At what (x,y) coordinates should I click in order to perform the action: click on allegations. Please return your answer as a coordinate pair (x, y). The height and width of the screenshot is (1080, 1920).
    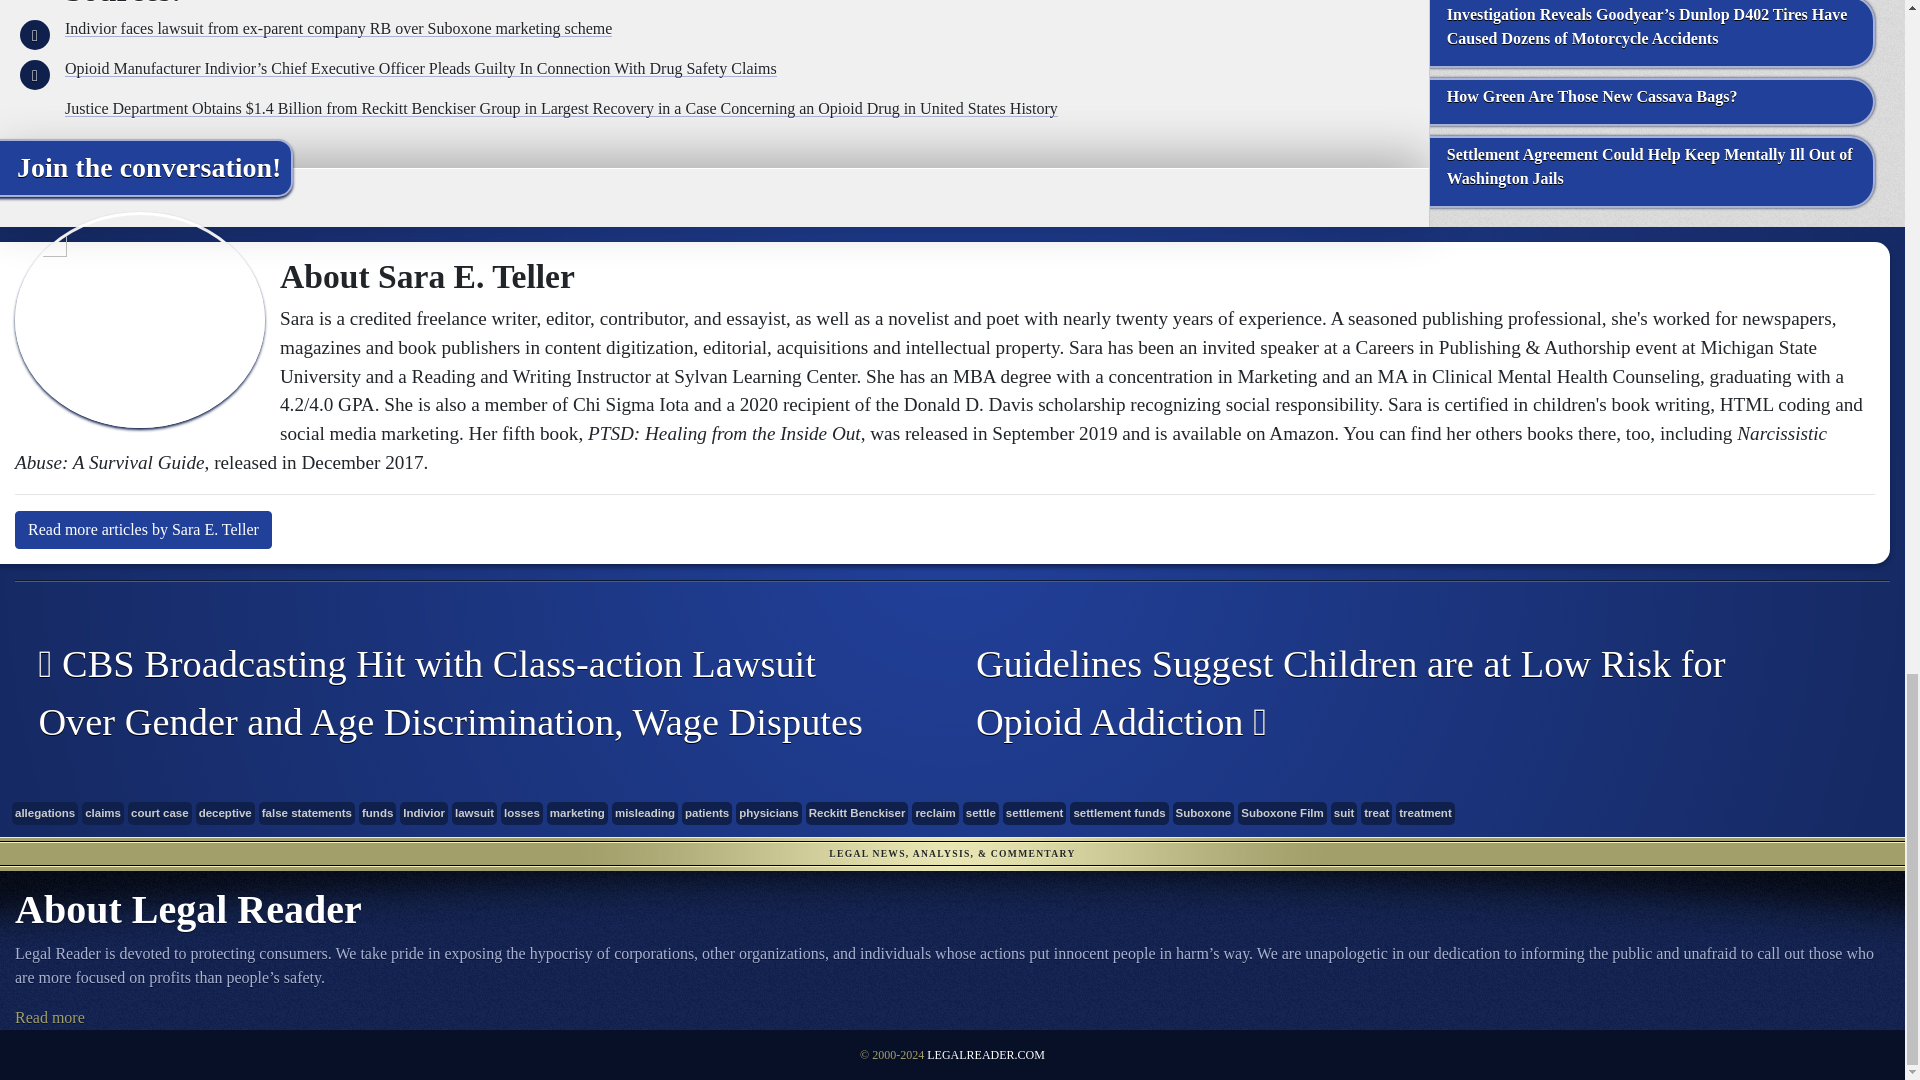
    Looking at the image, I should click on (44, 814).